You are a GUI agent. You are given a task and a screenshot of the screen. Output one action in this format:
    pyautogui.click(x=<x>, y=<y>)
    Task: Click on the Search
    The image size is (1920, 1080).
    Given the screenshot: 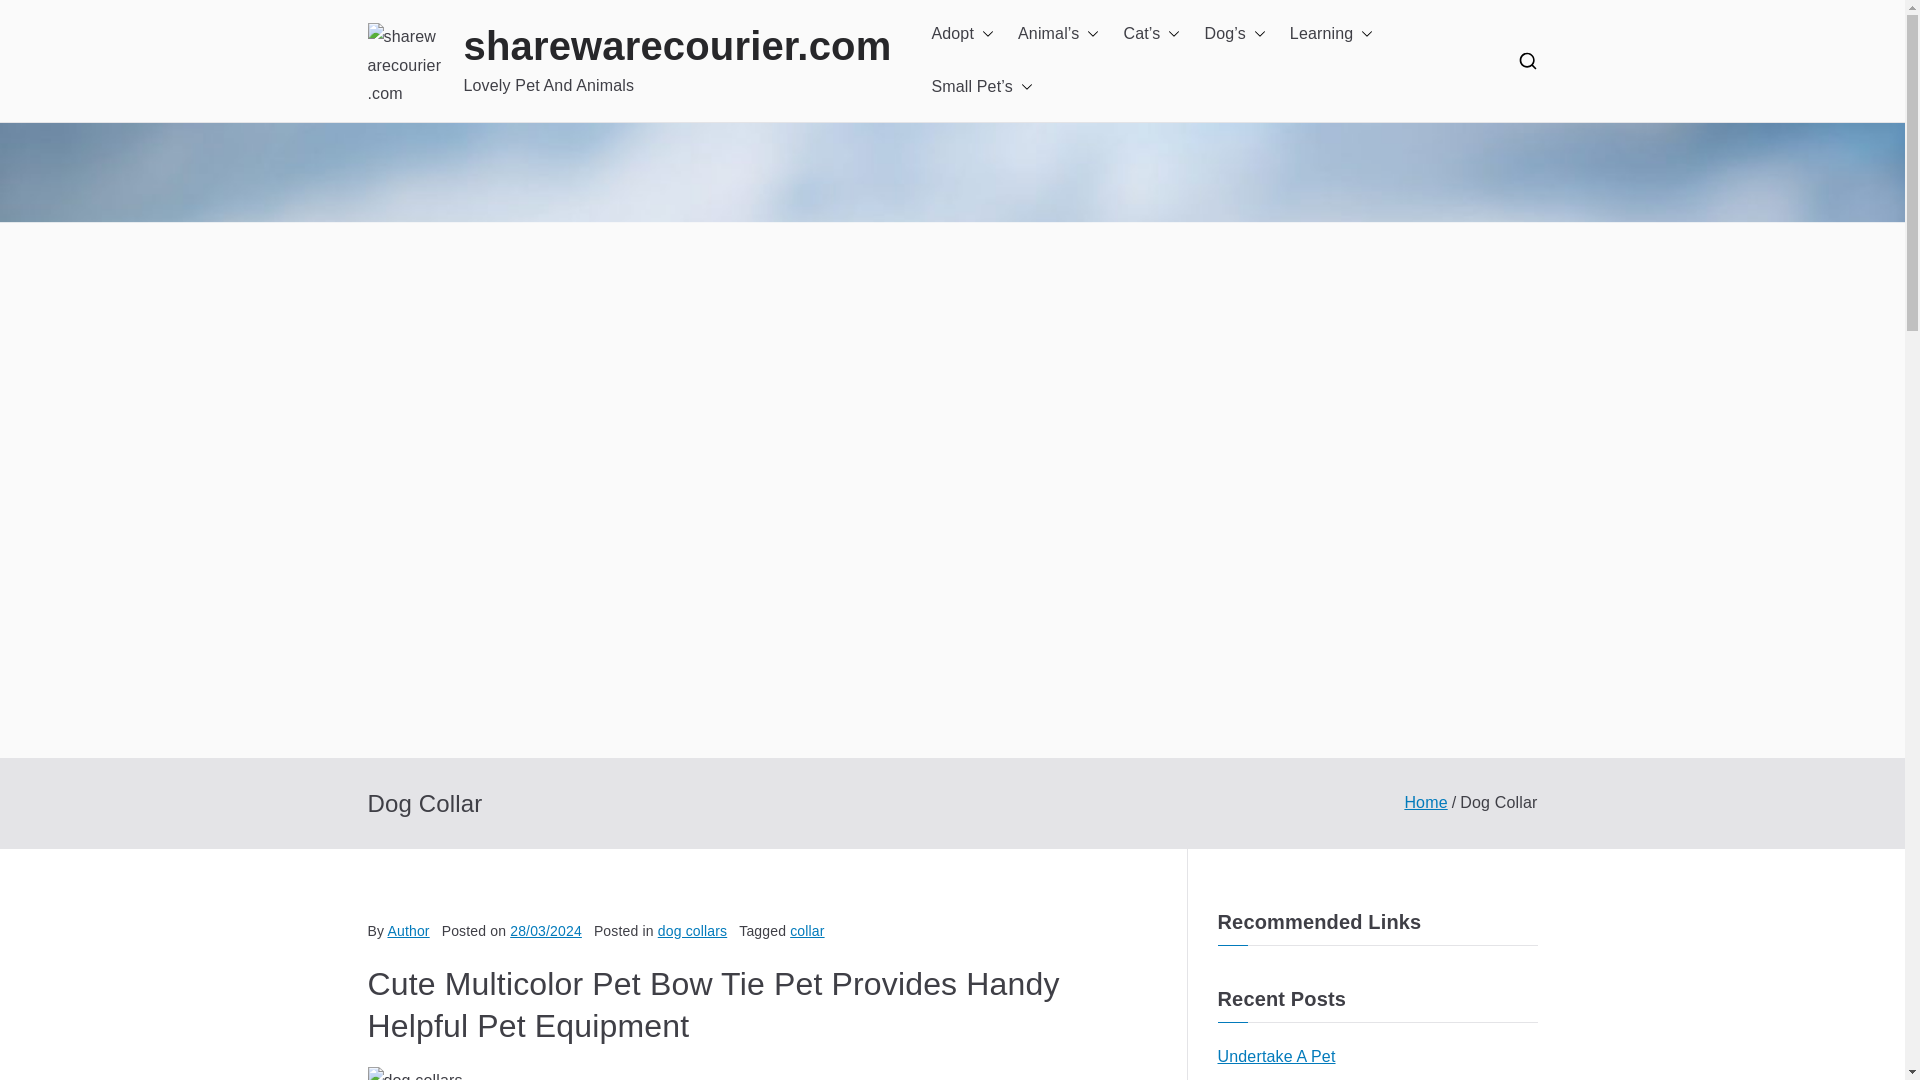 What is the action you would take?
    pyautogui.click(x=36, y=16)
    